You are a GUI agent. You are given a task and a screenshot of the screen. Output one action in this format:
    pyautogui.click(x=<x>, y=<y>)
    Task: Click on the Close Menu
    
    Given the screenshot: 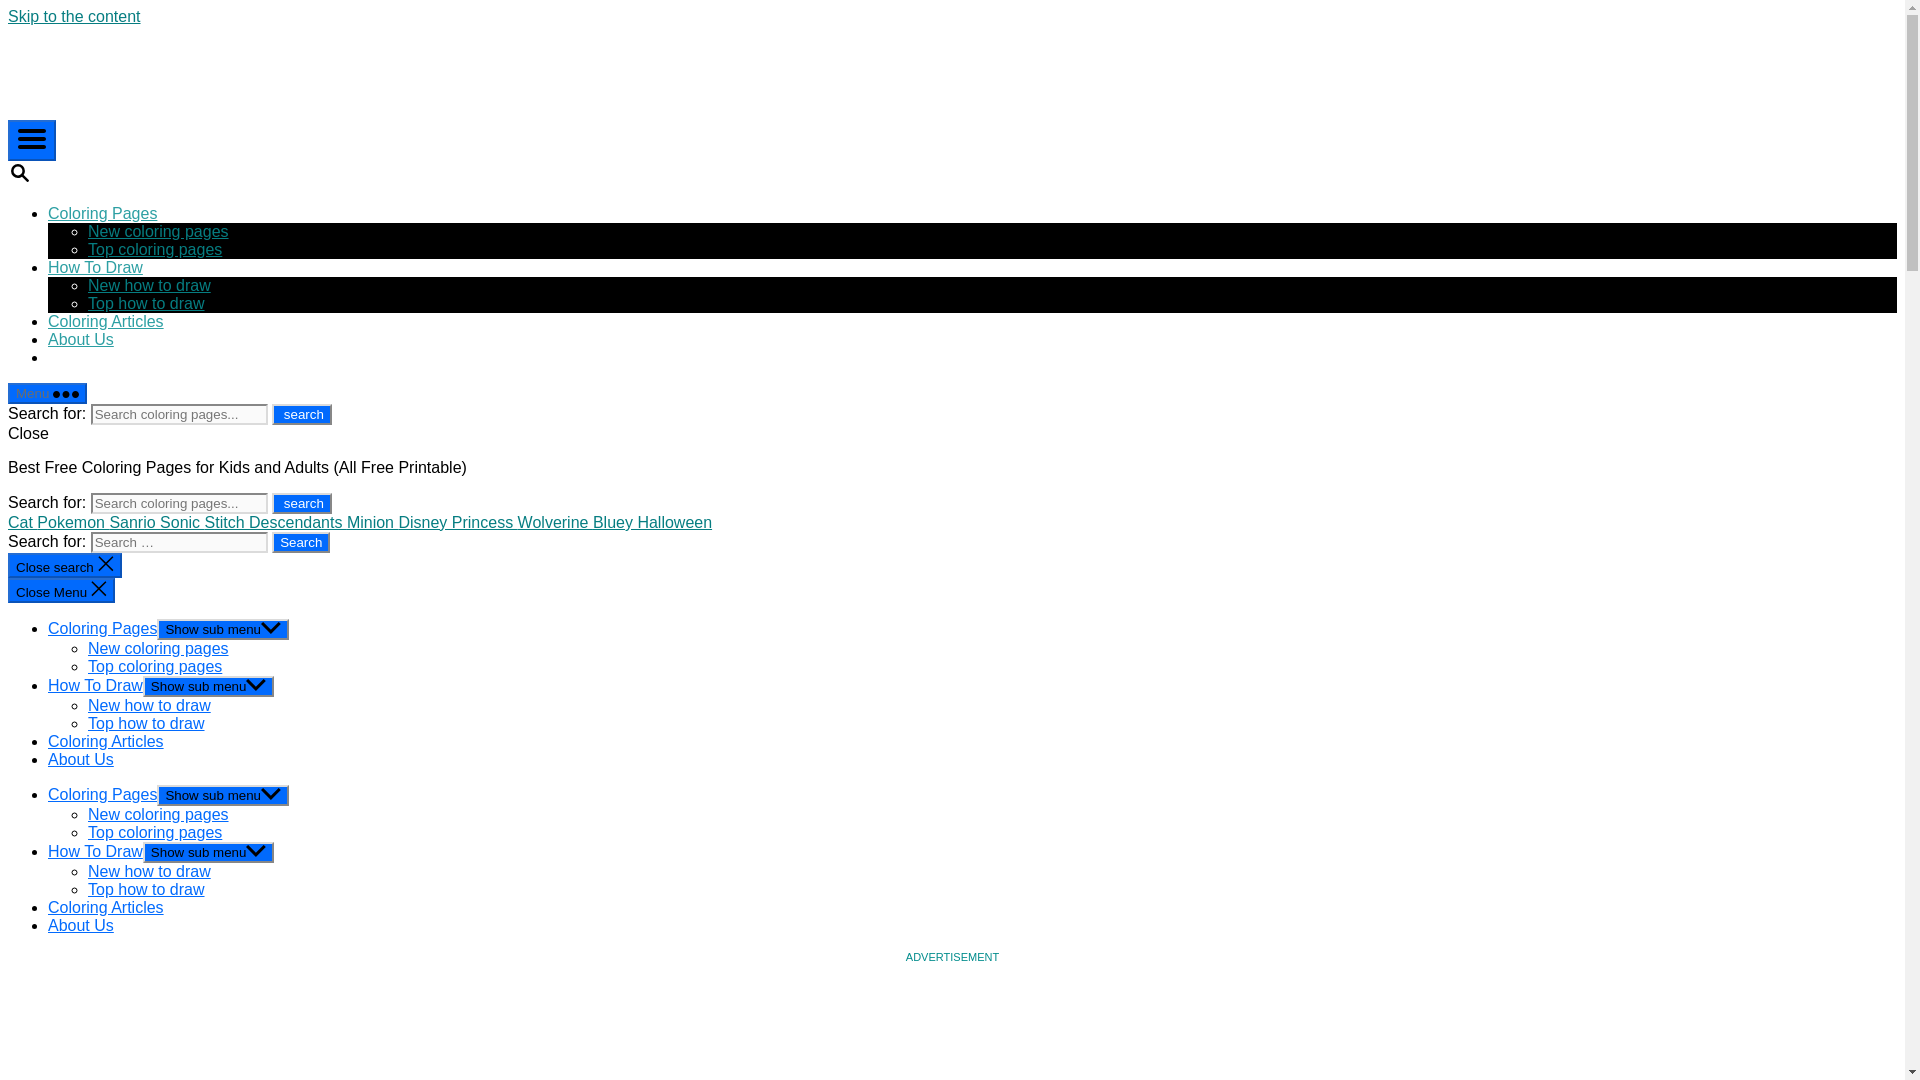 What is the action you would take?
    pyautogui.click(x=61, y=590)
    